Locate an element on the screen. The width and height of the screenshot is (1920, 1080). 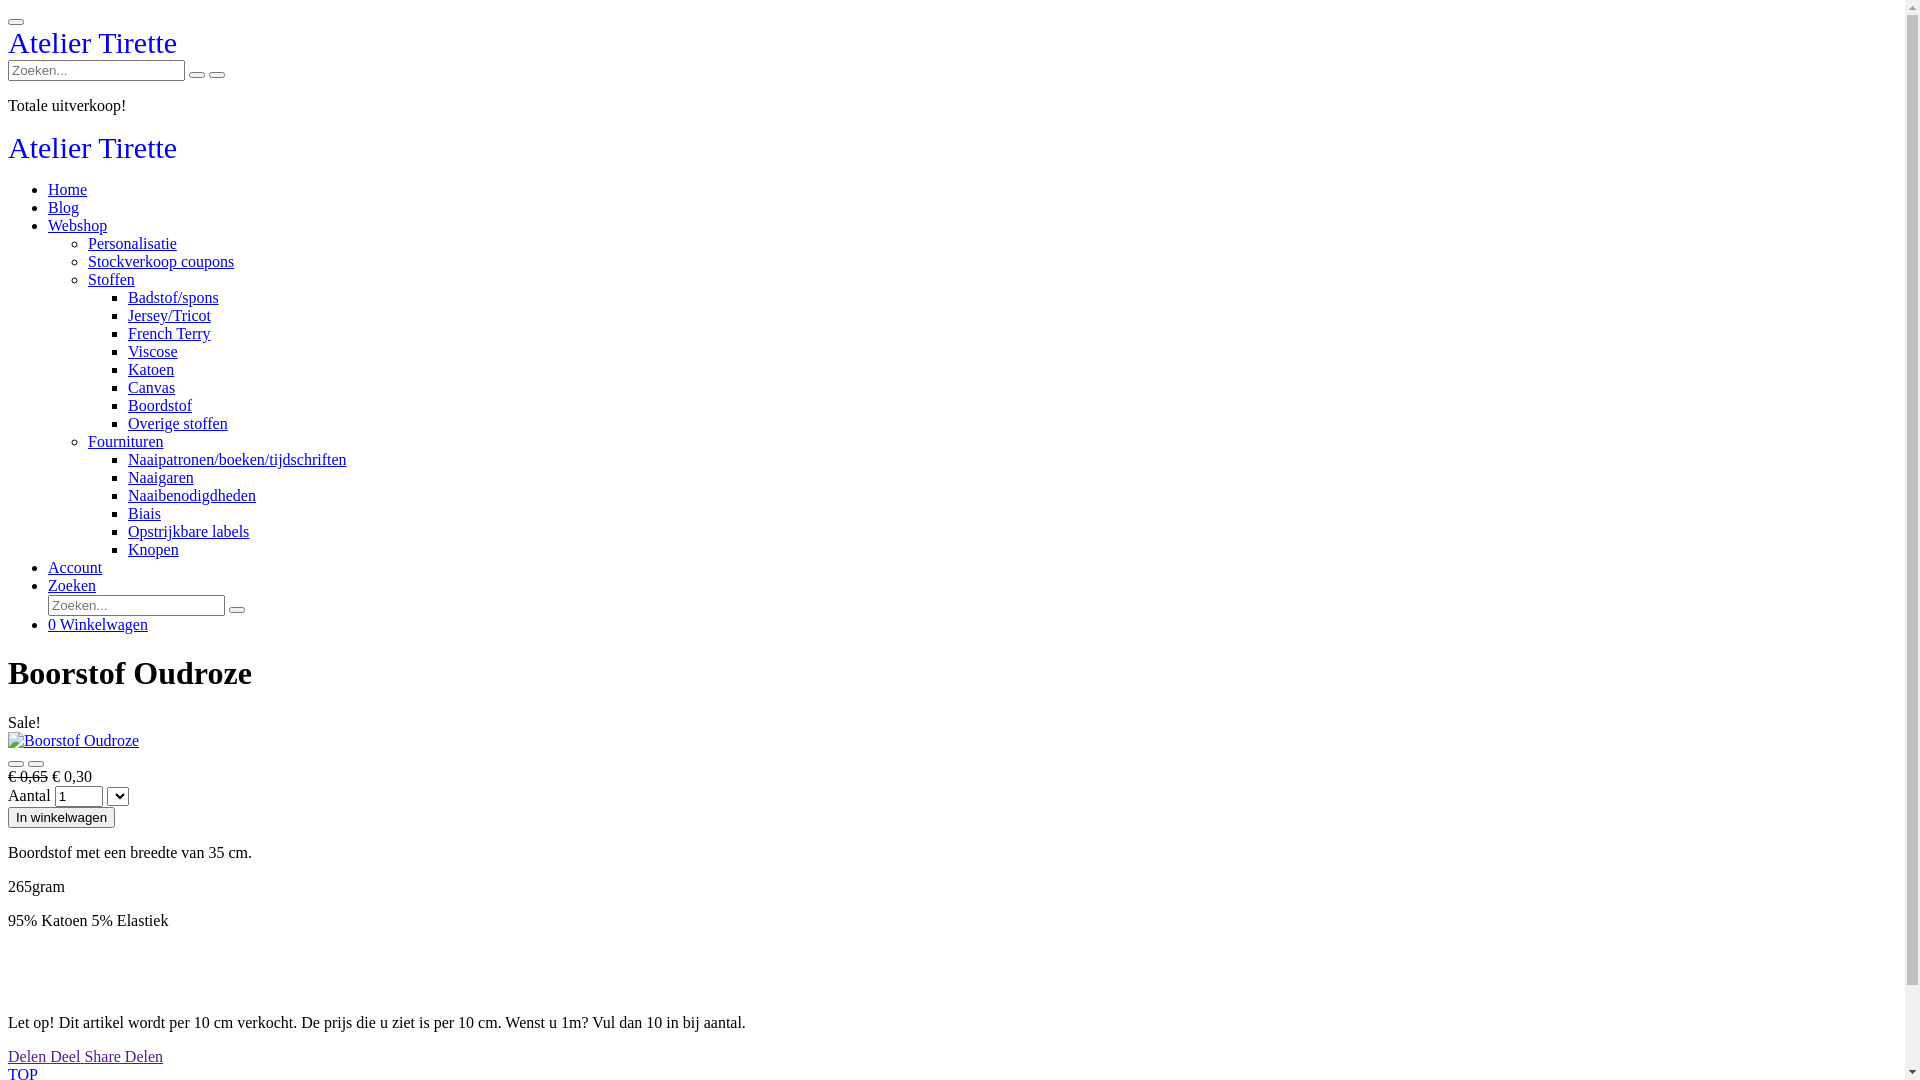
Naaigaren is located at coordinates (161, 478).